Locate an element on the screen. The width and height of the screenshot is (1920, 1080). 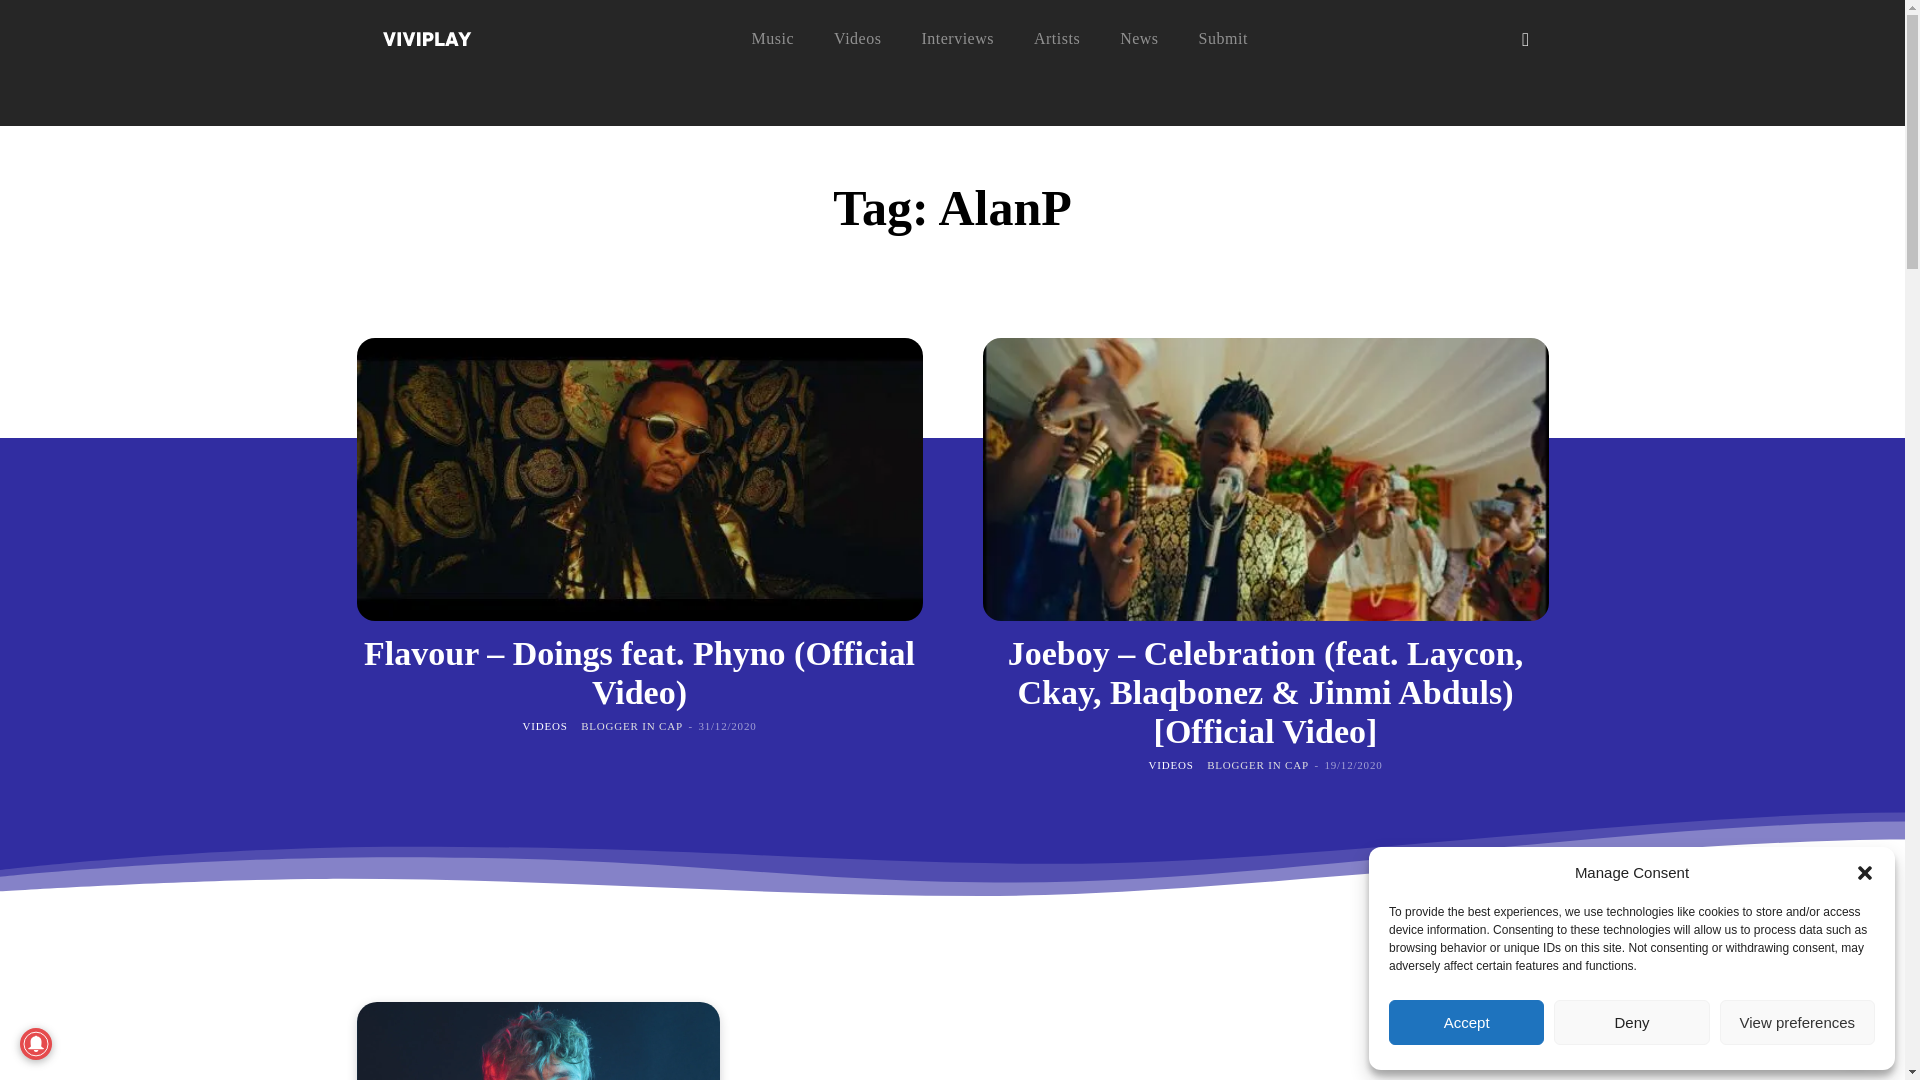
Accept is located at coordinates (1466, 1022).